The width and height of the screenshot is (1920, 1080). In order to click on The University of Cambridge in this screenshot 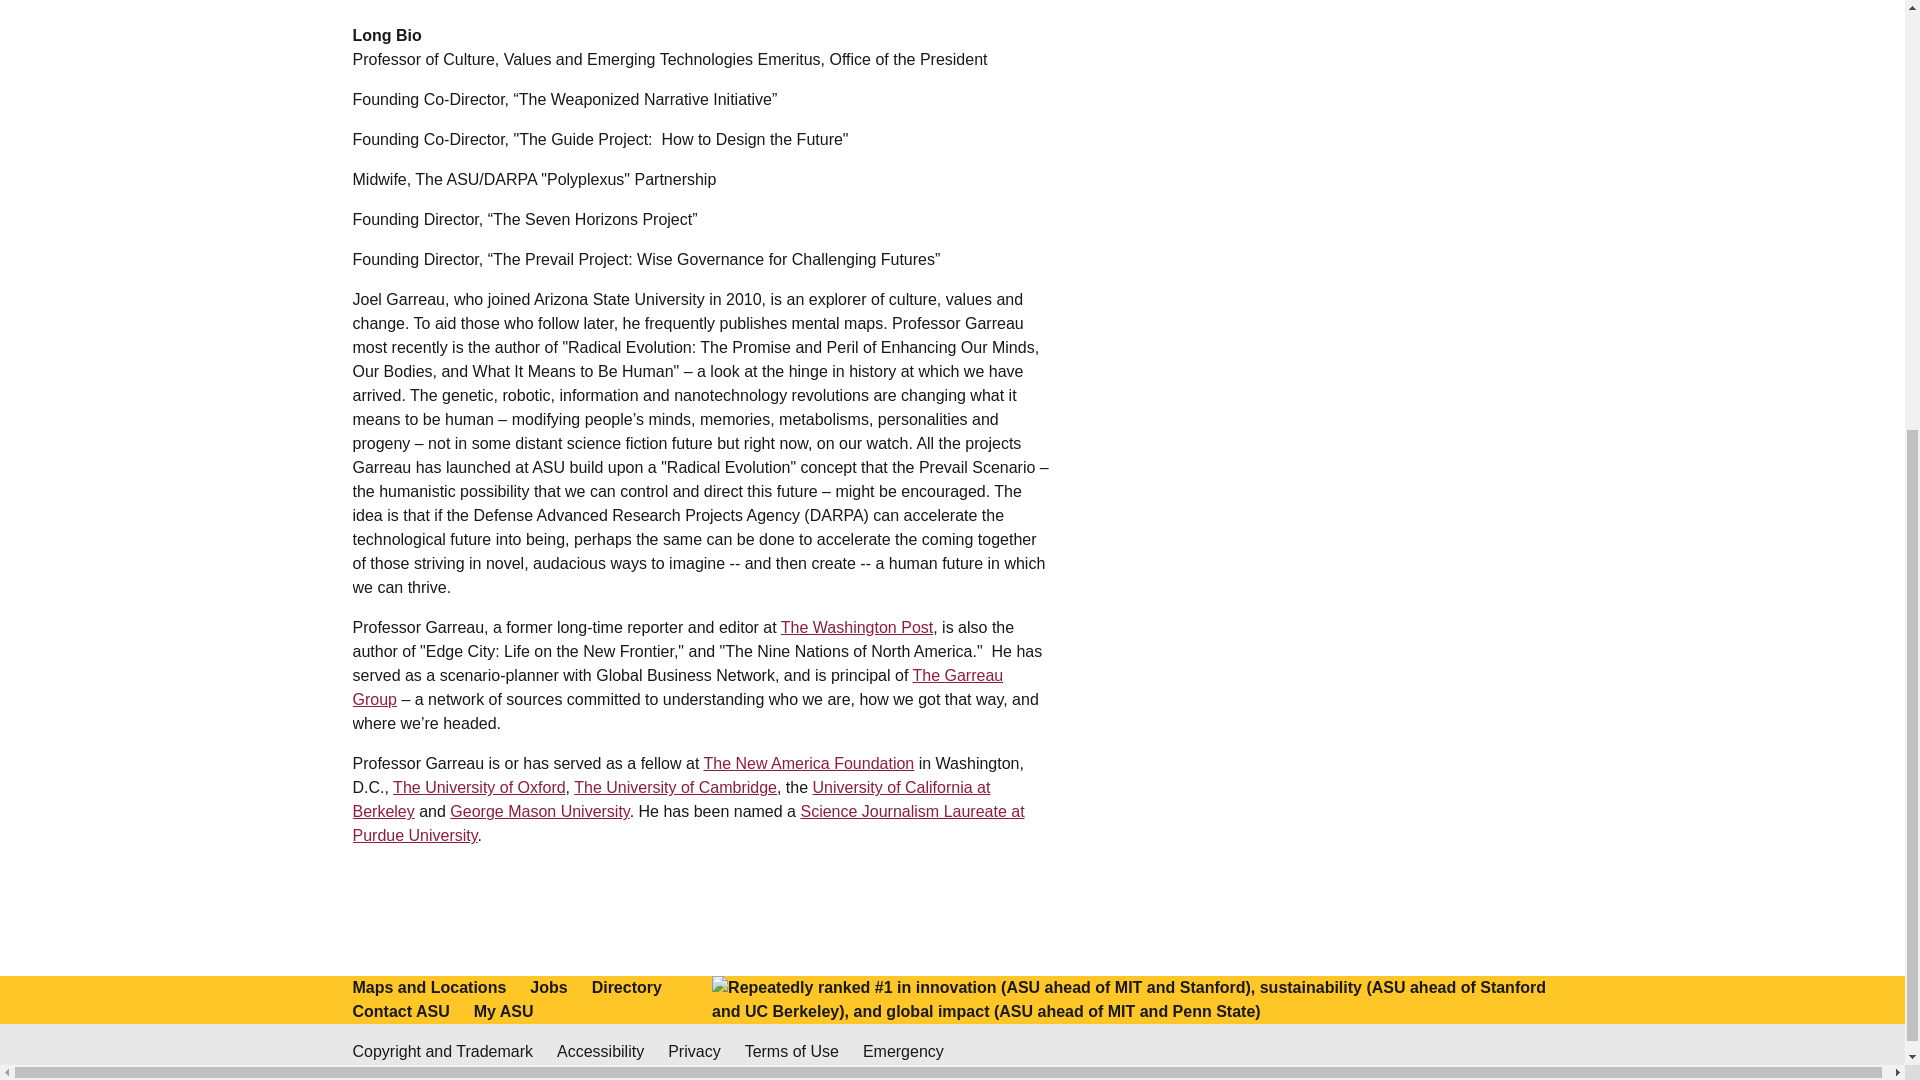, I will do `click(676, 786)`.